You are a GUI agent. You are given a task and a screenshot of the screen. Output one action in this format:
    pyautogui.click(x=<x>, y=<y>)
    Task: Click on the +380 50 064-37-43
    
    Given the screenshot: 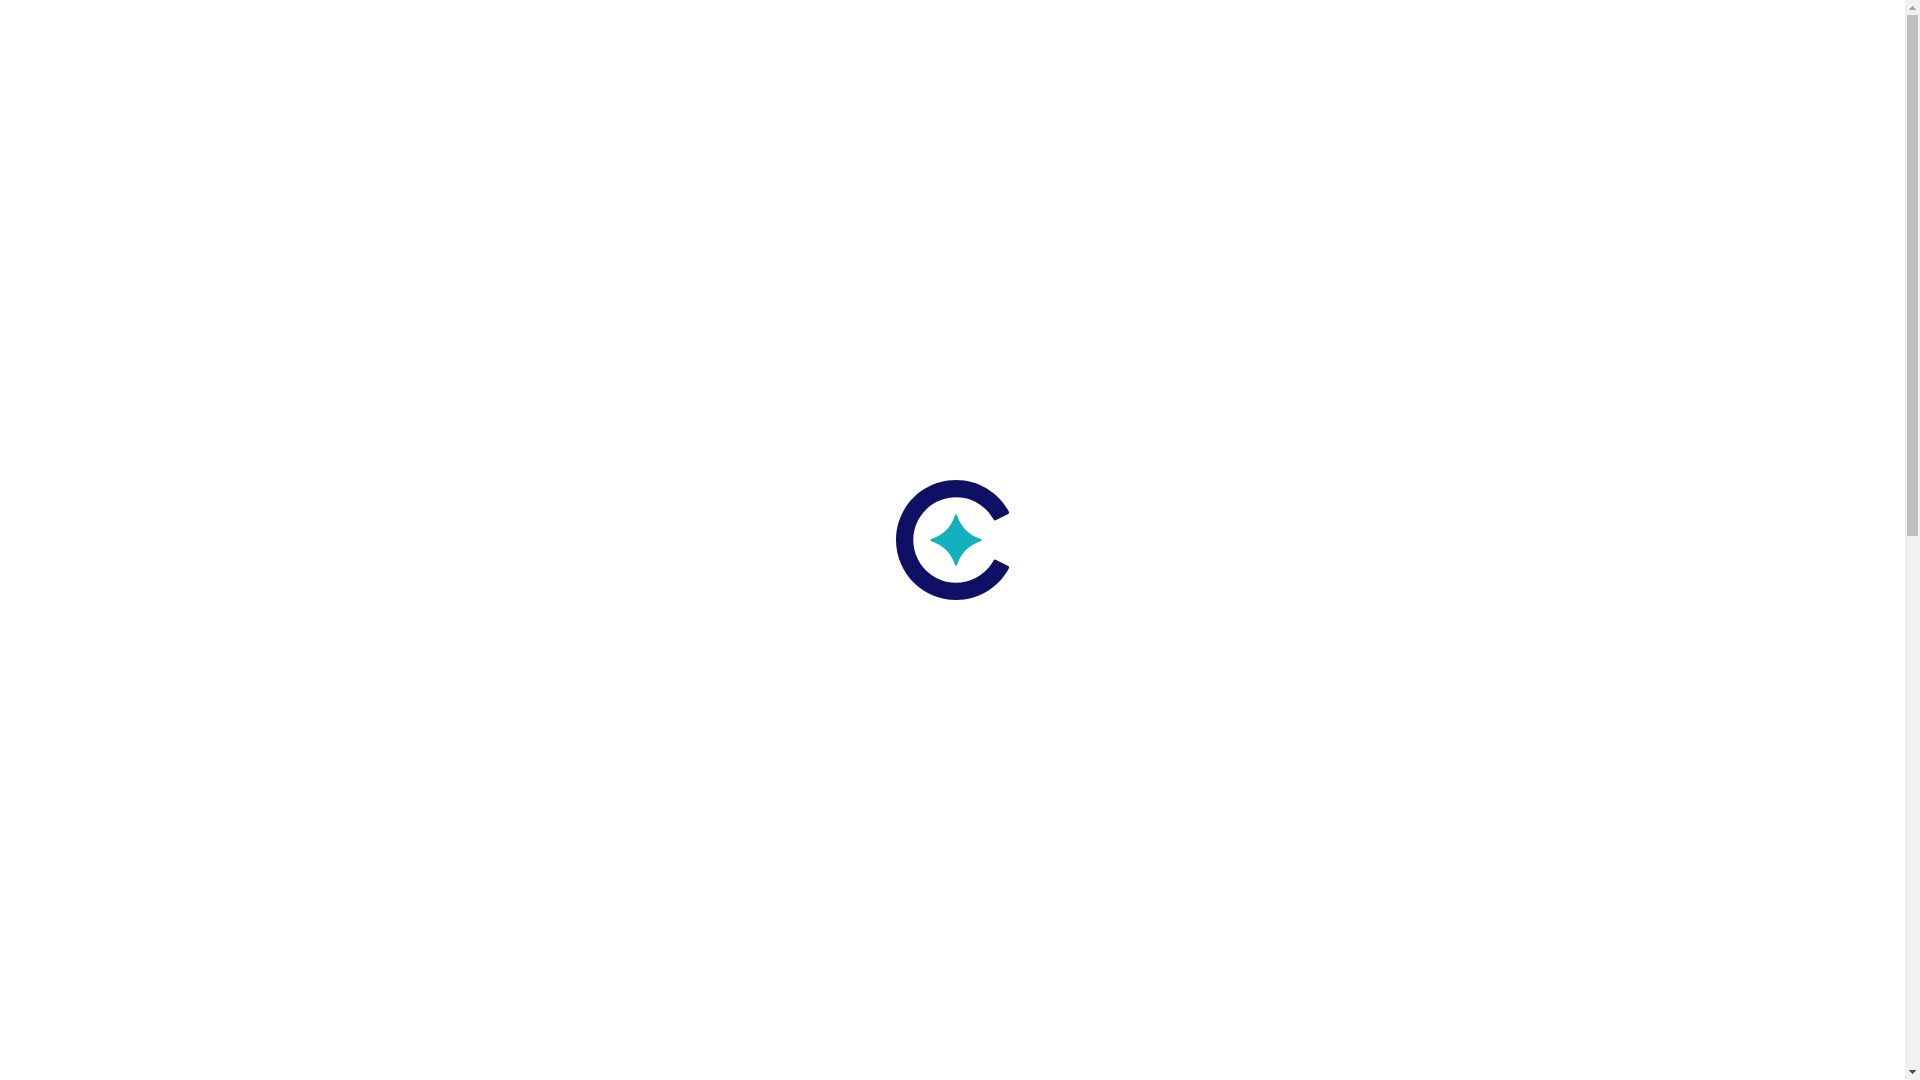 What is the action you would take?
    pyautogui.click(x=1112, y=47)
    